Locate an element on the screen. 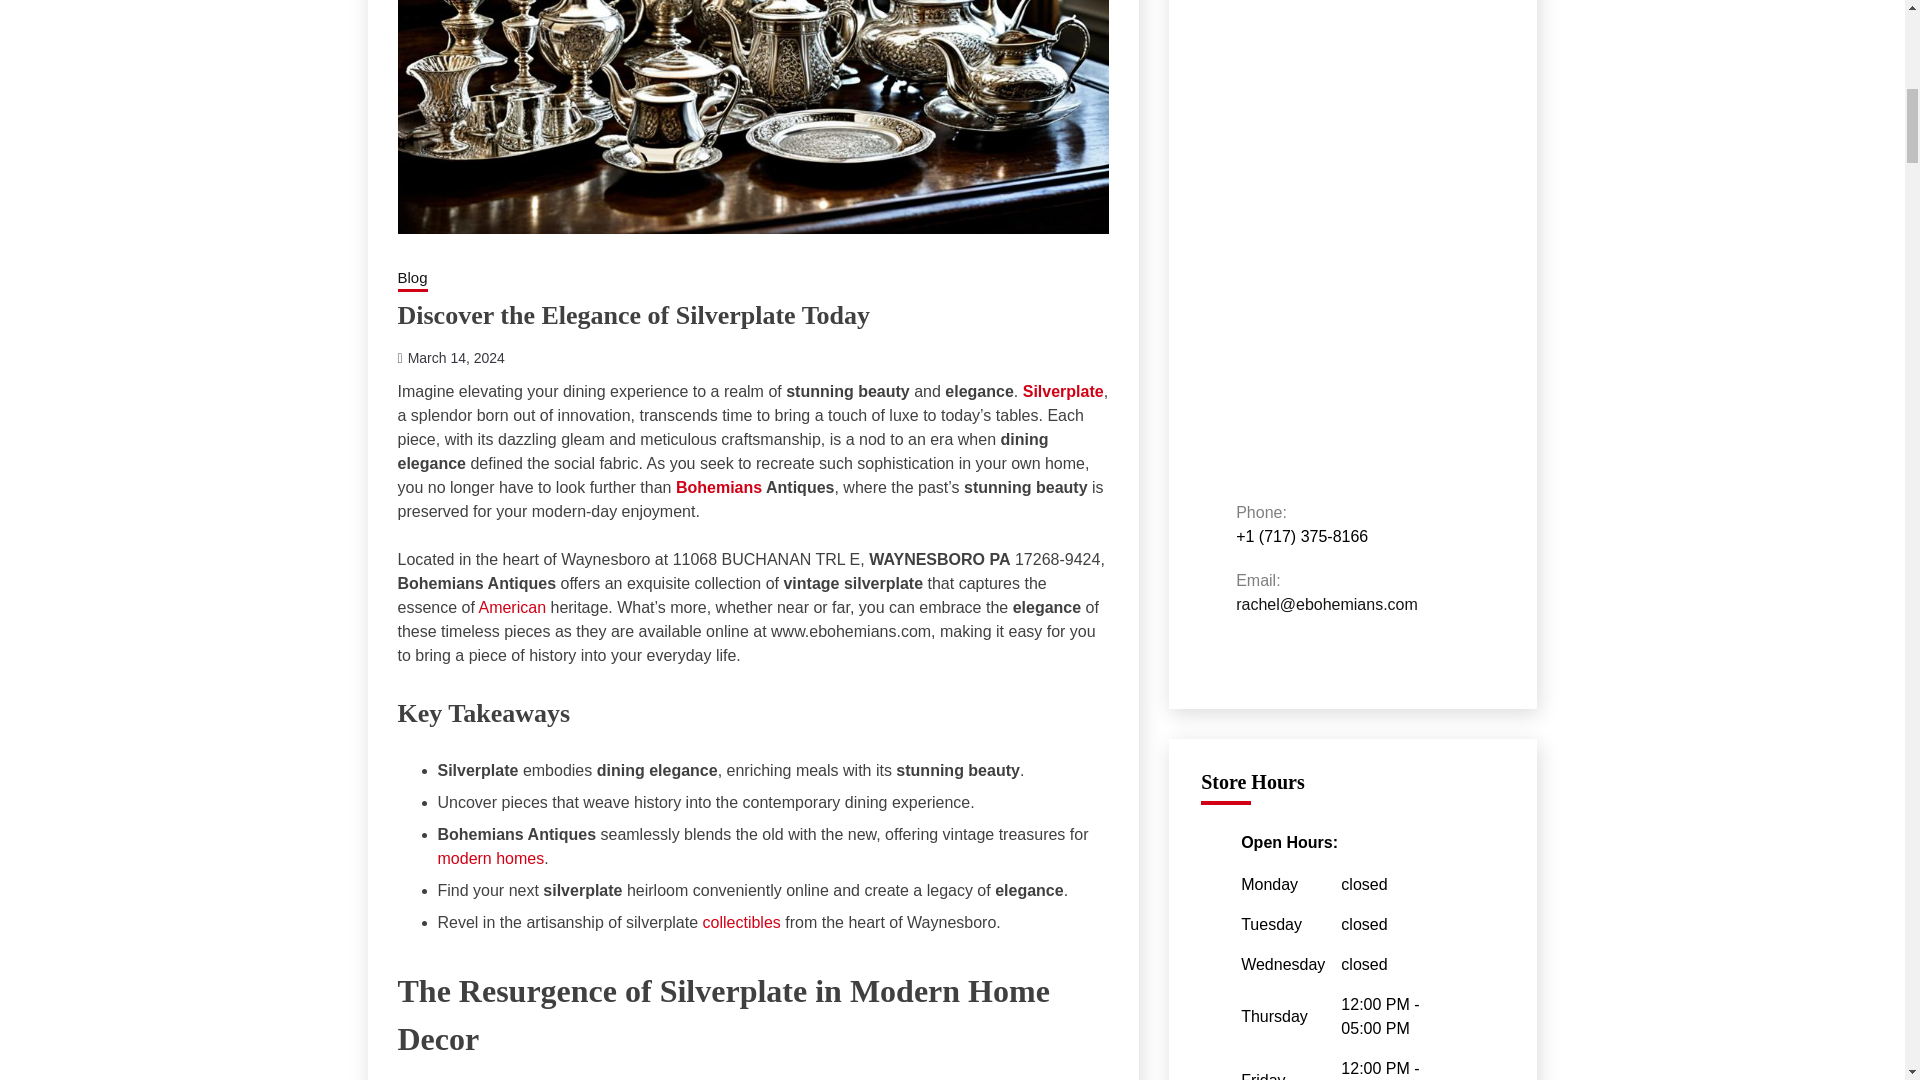 The height and width of the screenshot is (1080, 1920). Silverplate is located at coordinates (753, 116).